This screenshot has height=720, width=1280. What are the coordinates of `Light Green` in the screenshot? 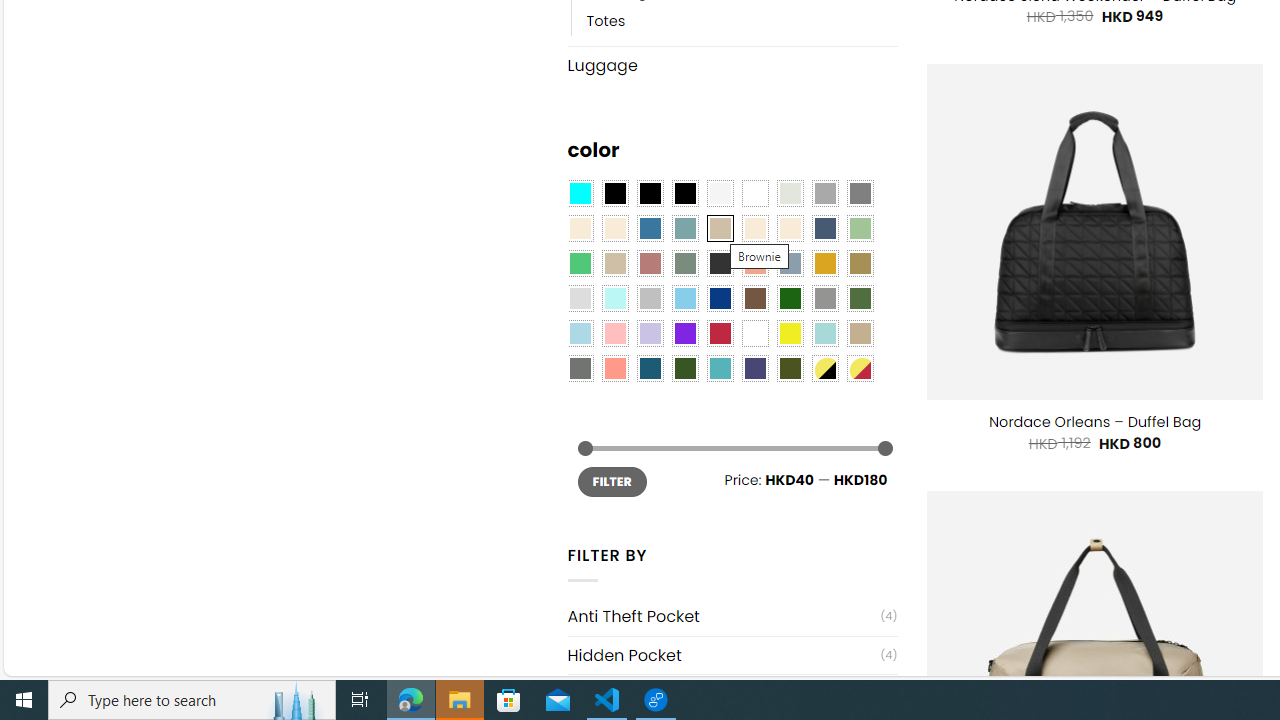 It's located at (860, 228).